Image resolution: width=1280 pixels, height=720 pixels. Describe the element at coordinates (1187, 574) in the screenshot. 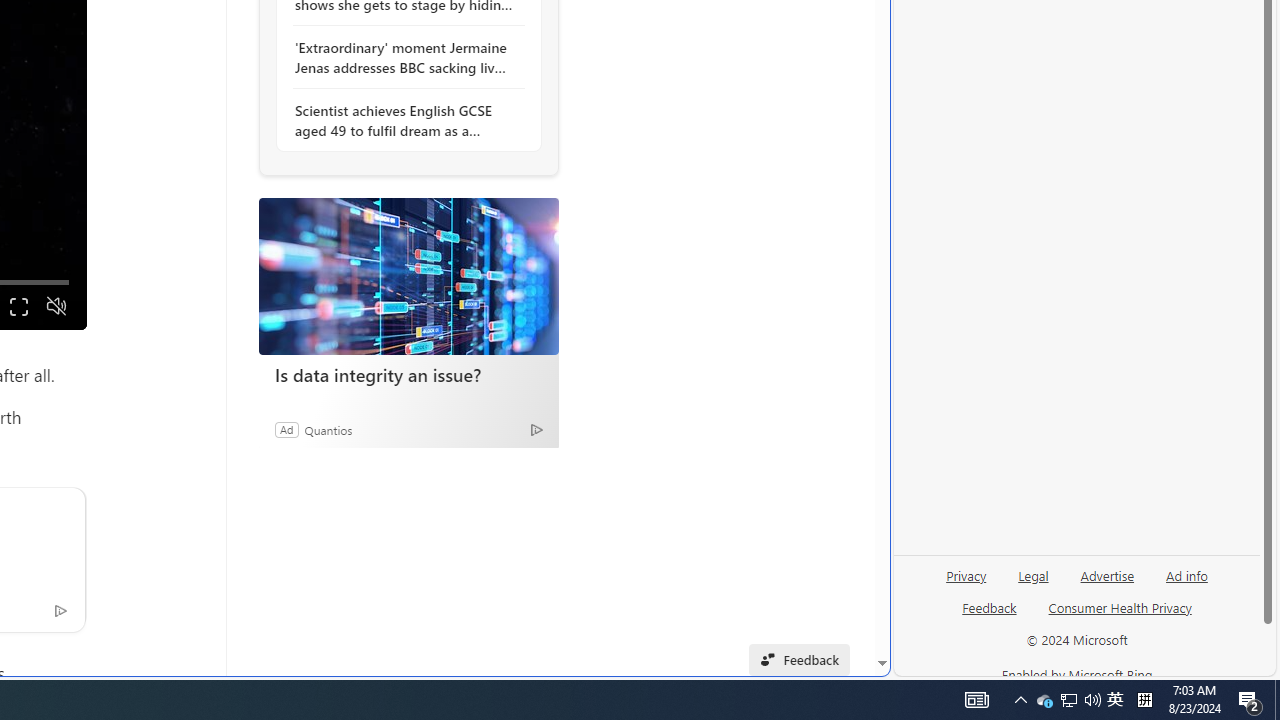

I see `Ad info` at that location.